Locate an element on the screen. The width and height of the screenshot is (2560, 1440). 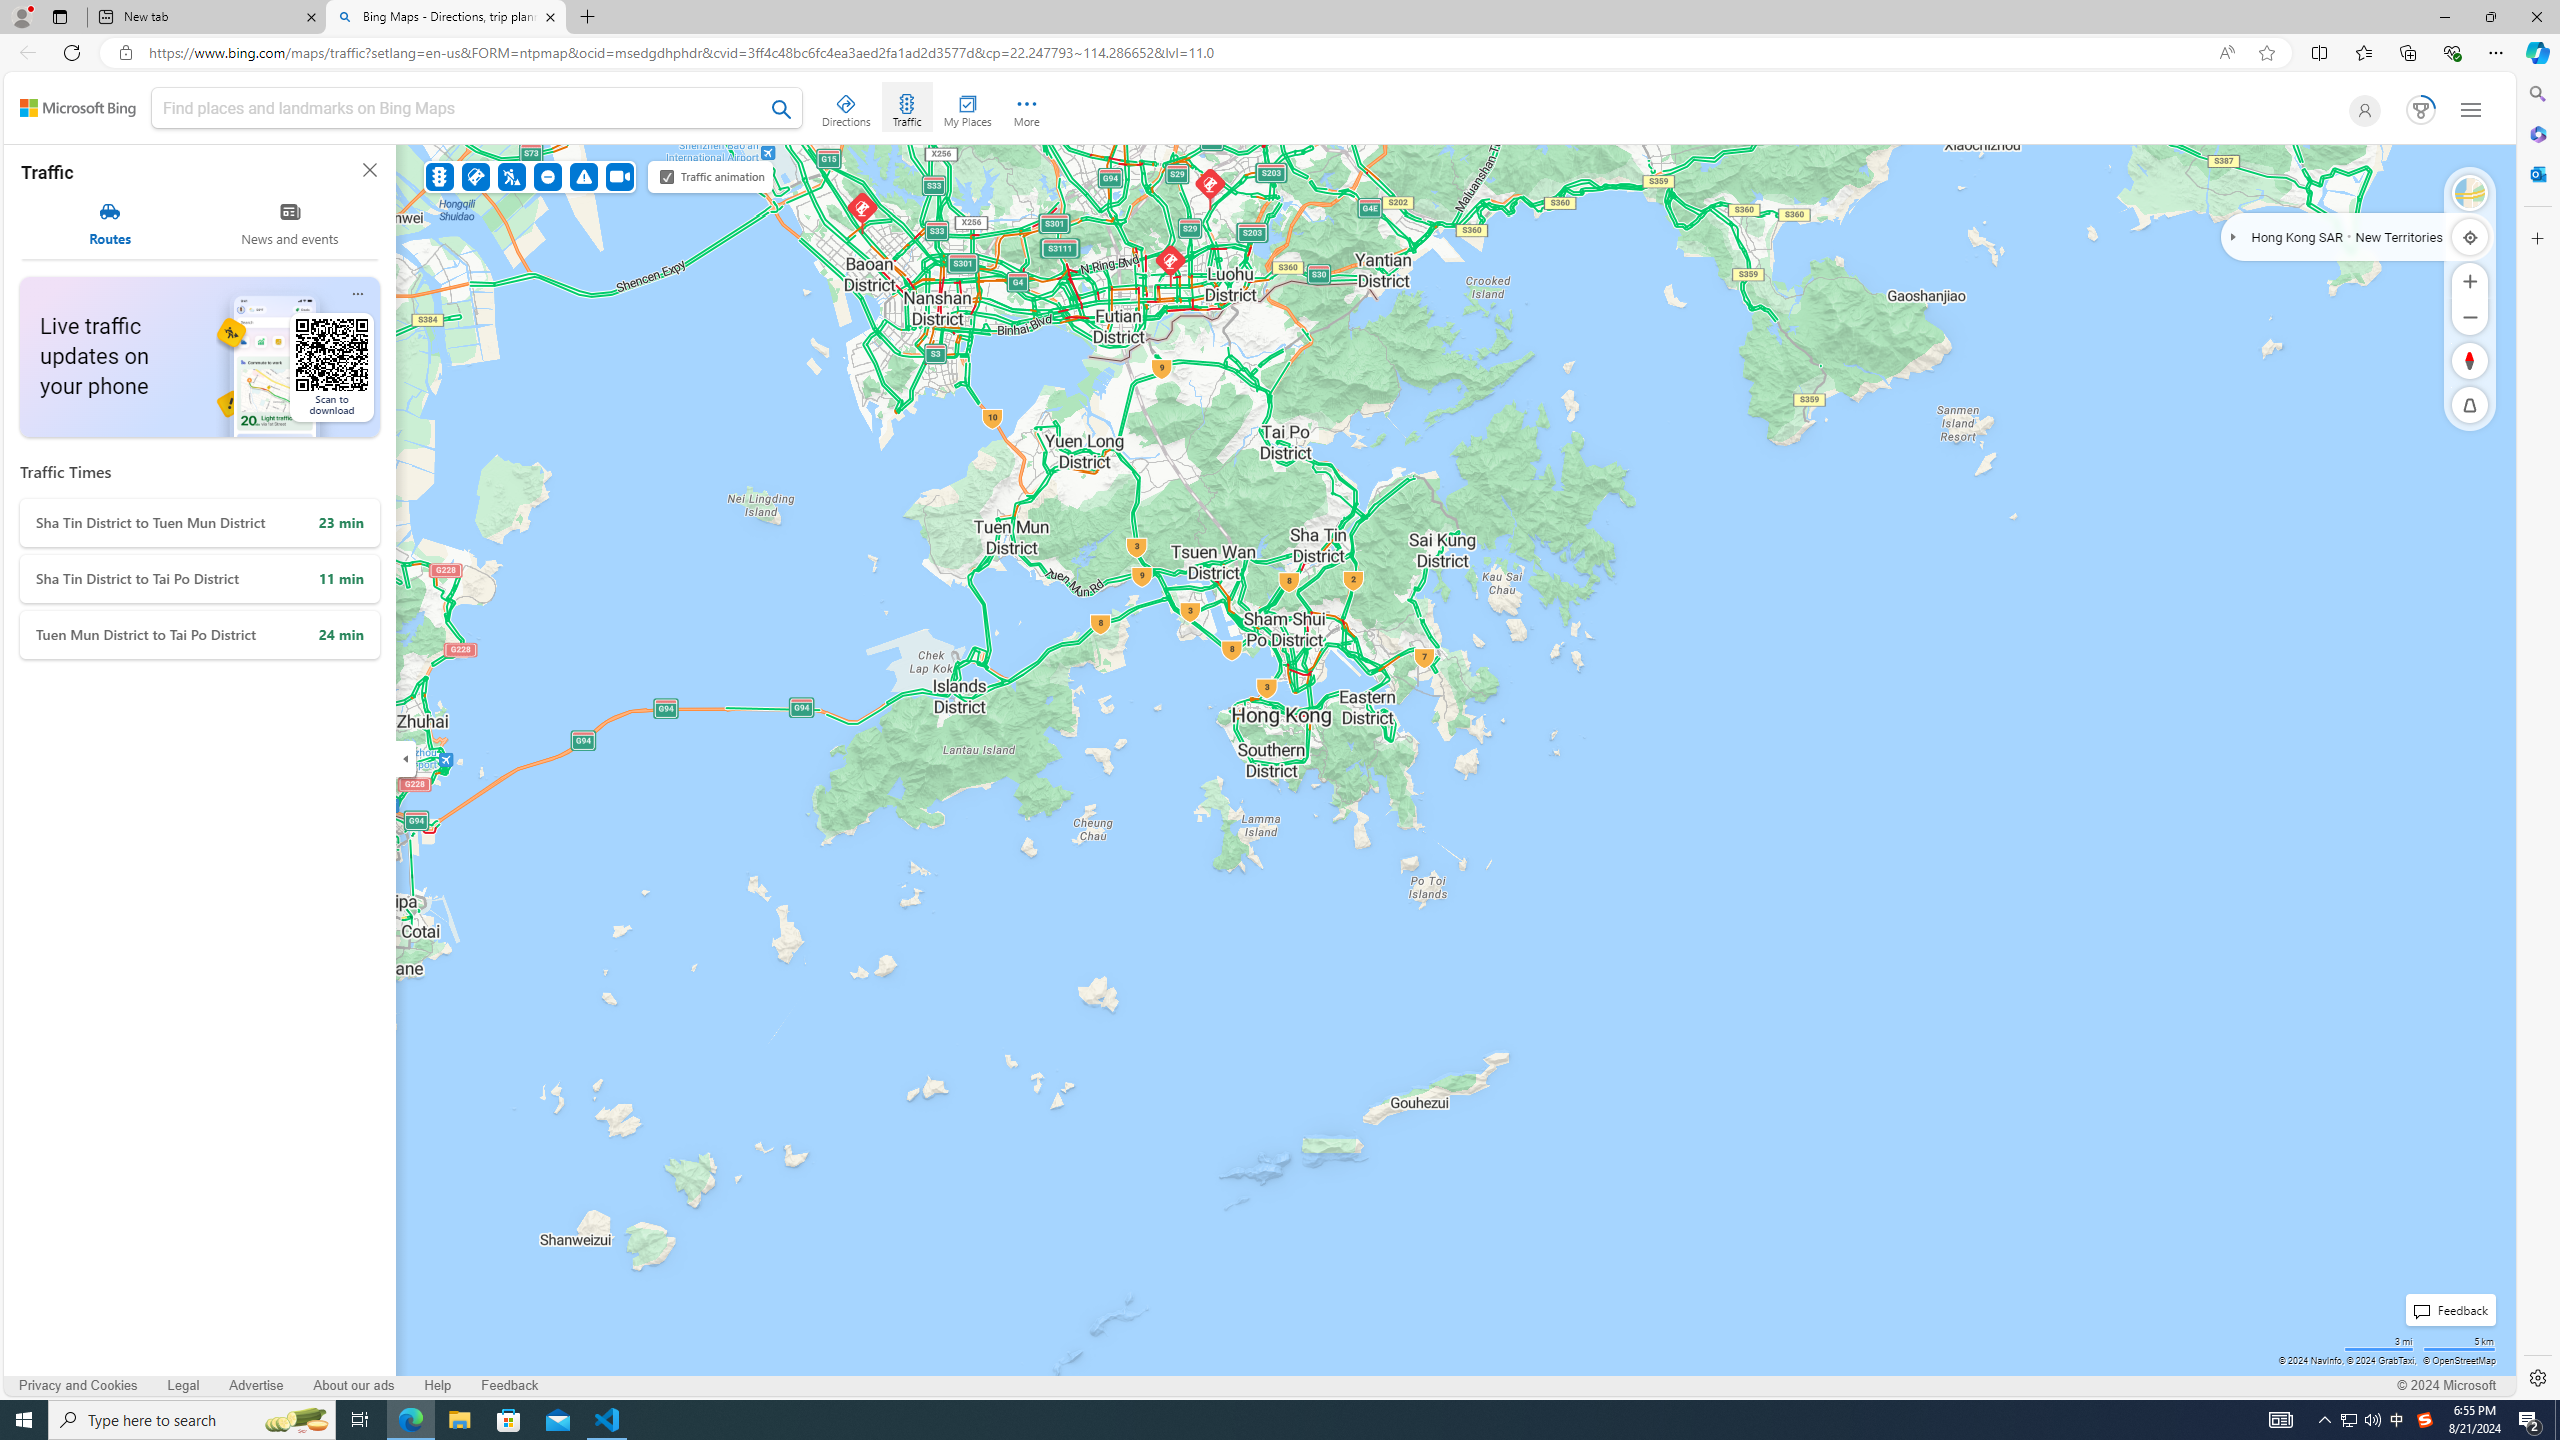
Expand/Collapse Cards is located at coordinates (405, 758).